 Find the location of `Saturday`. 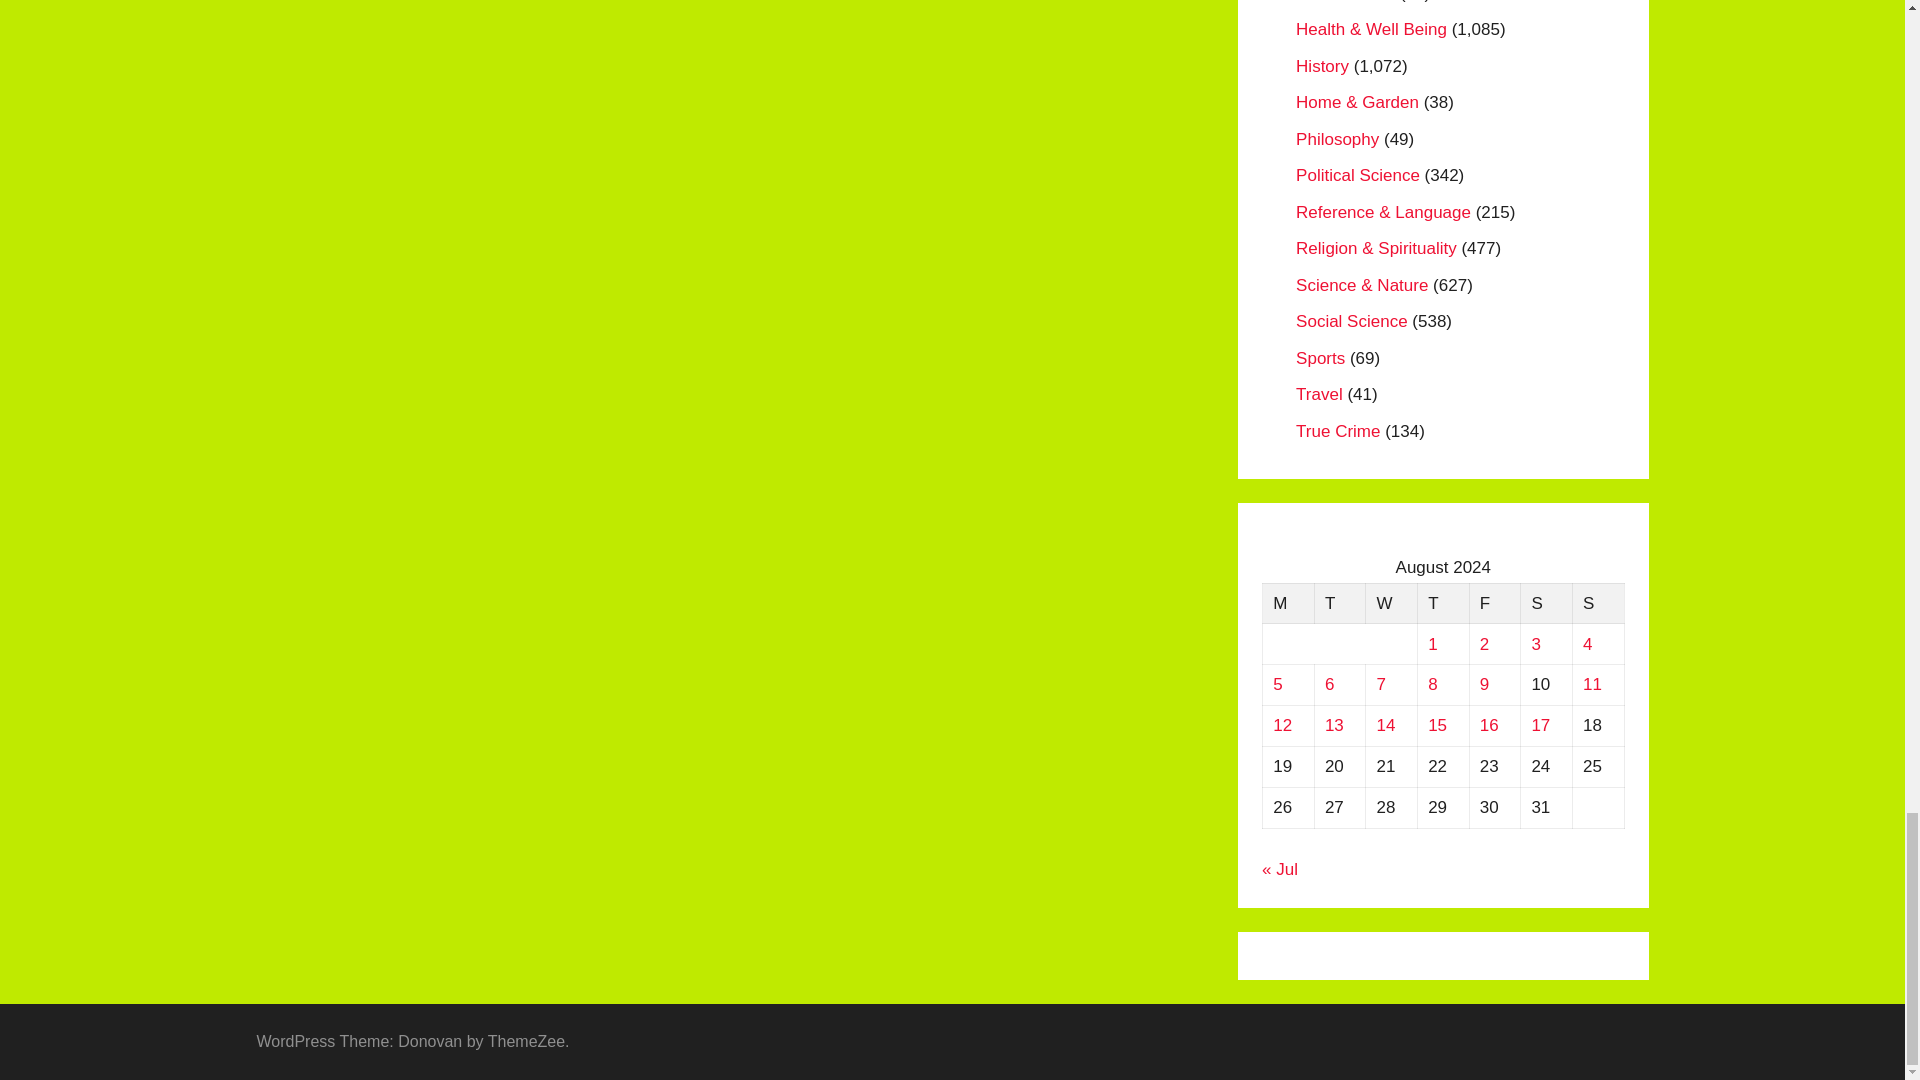

Saturday is located at coordinates (1546, 604).